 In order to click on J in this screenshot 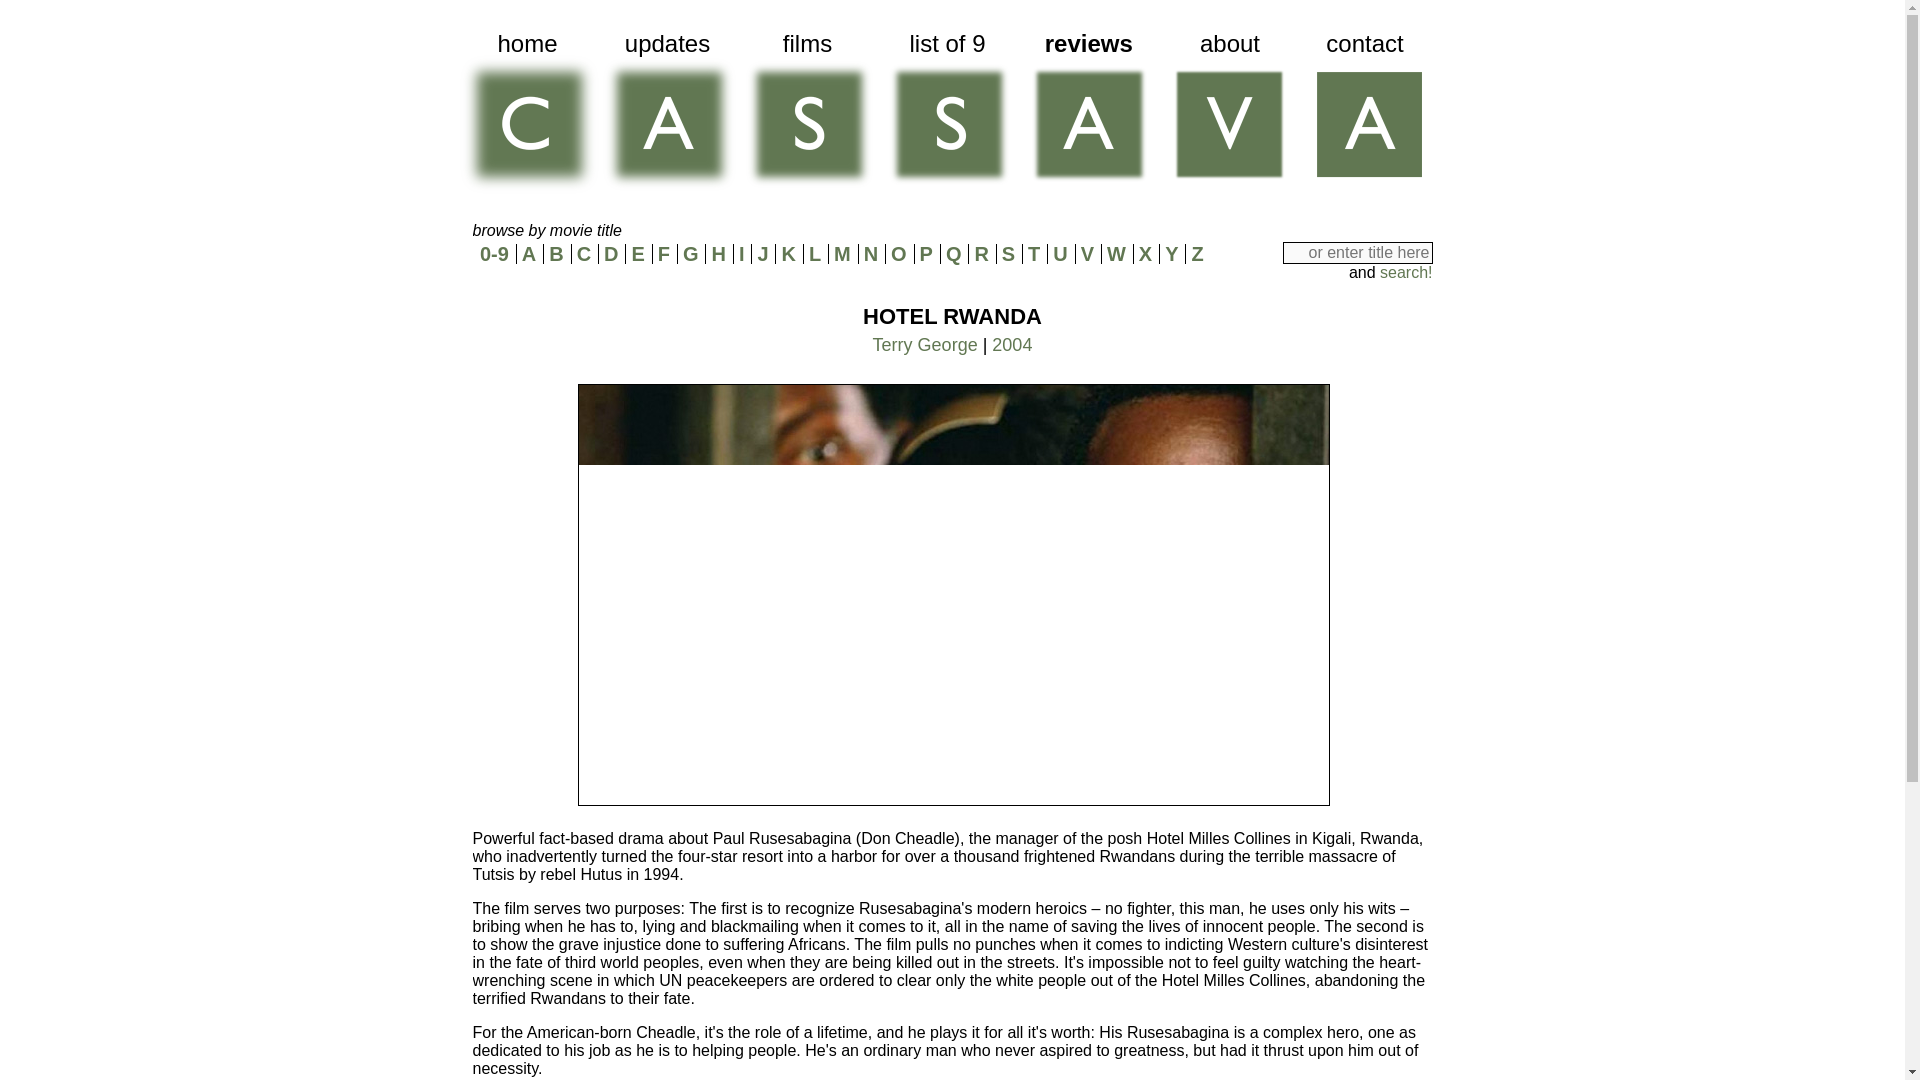, I will do `click(762, 254)`.